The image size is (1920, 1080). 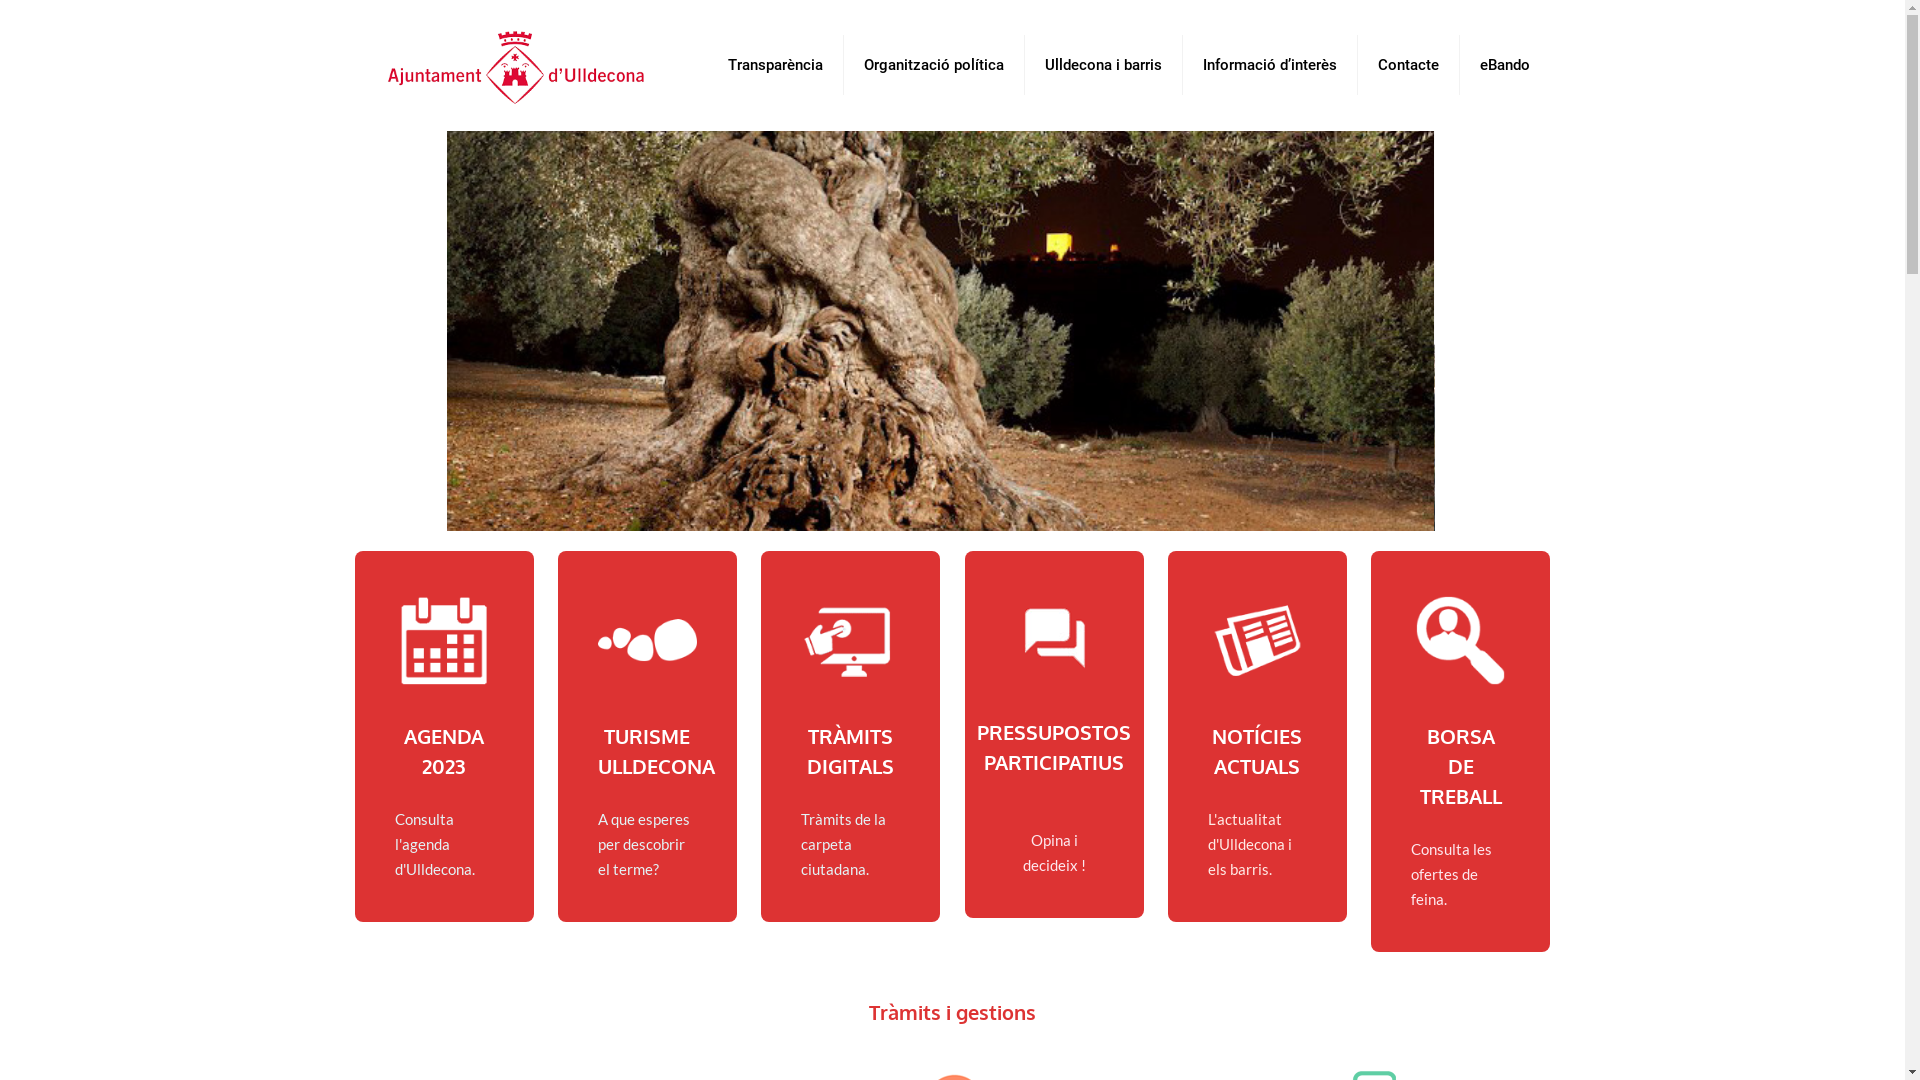 I want to click on Ajuntament d'Ulldecona, so click(x=516, y=65).